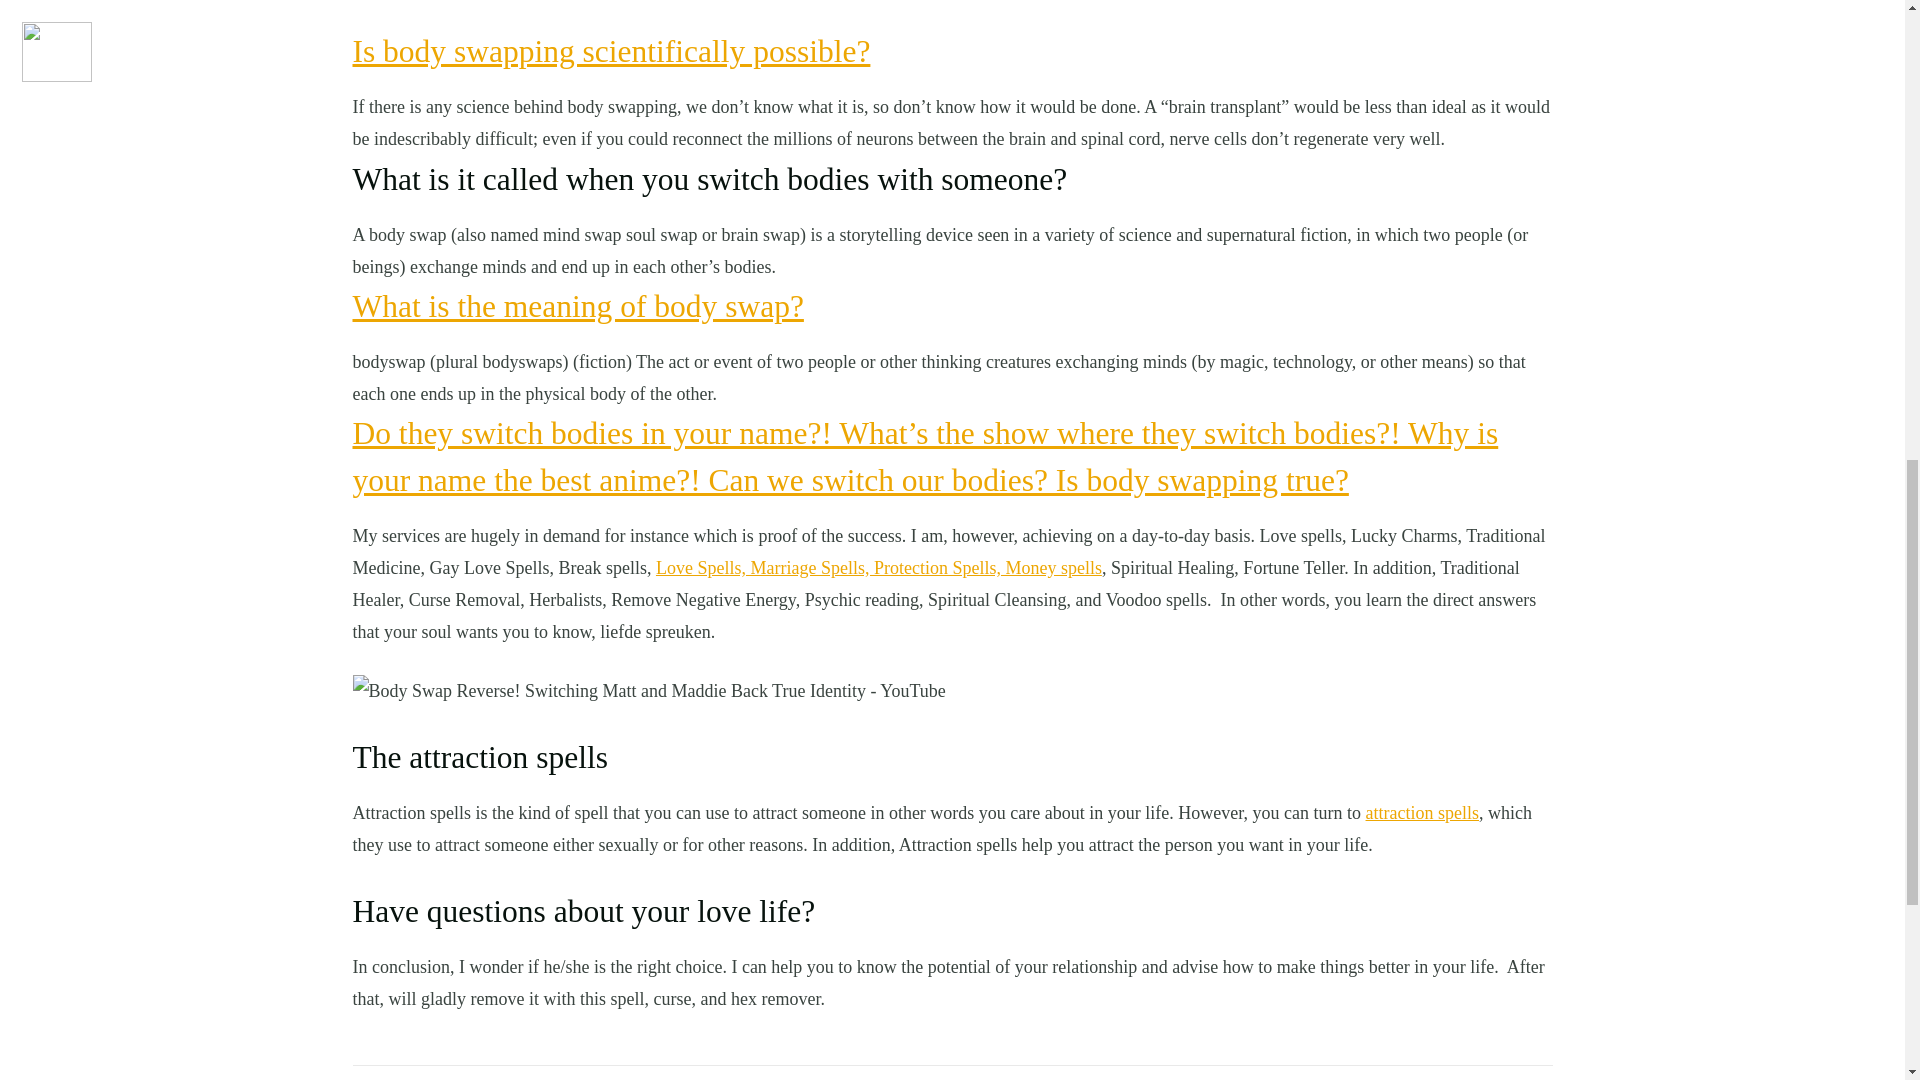  I want to click on attraction spells, so click(1422, 812).